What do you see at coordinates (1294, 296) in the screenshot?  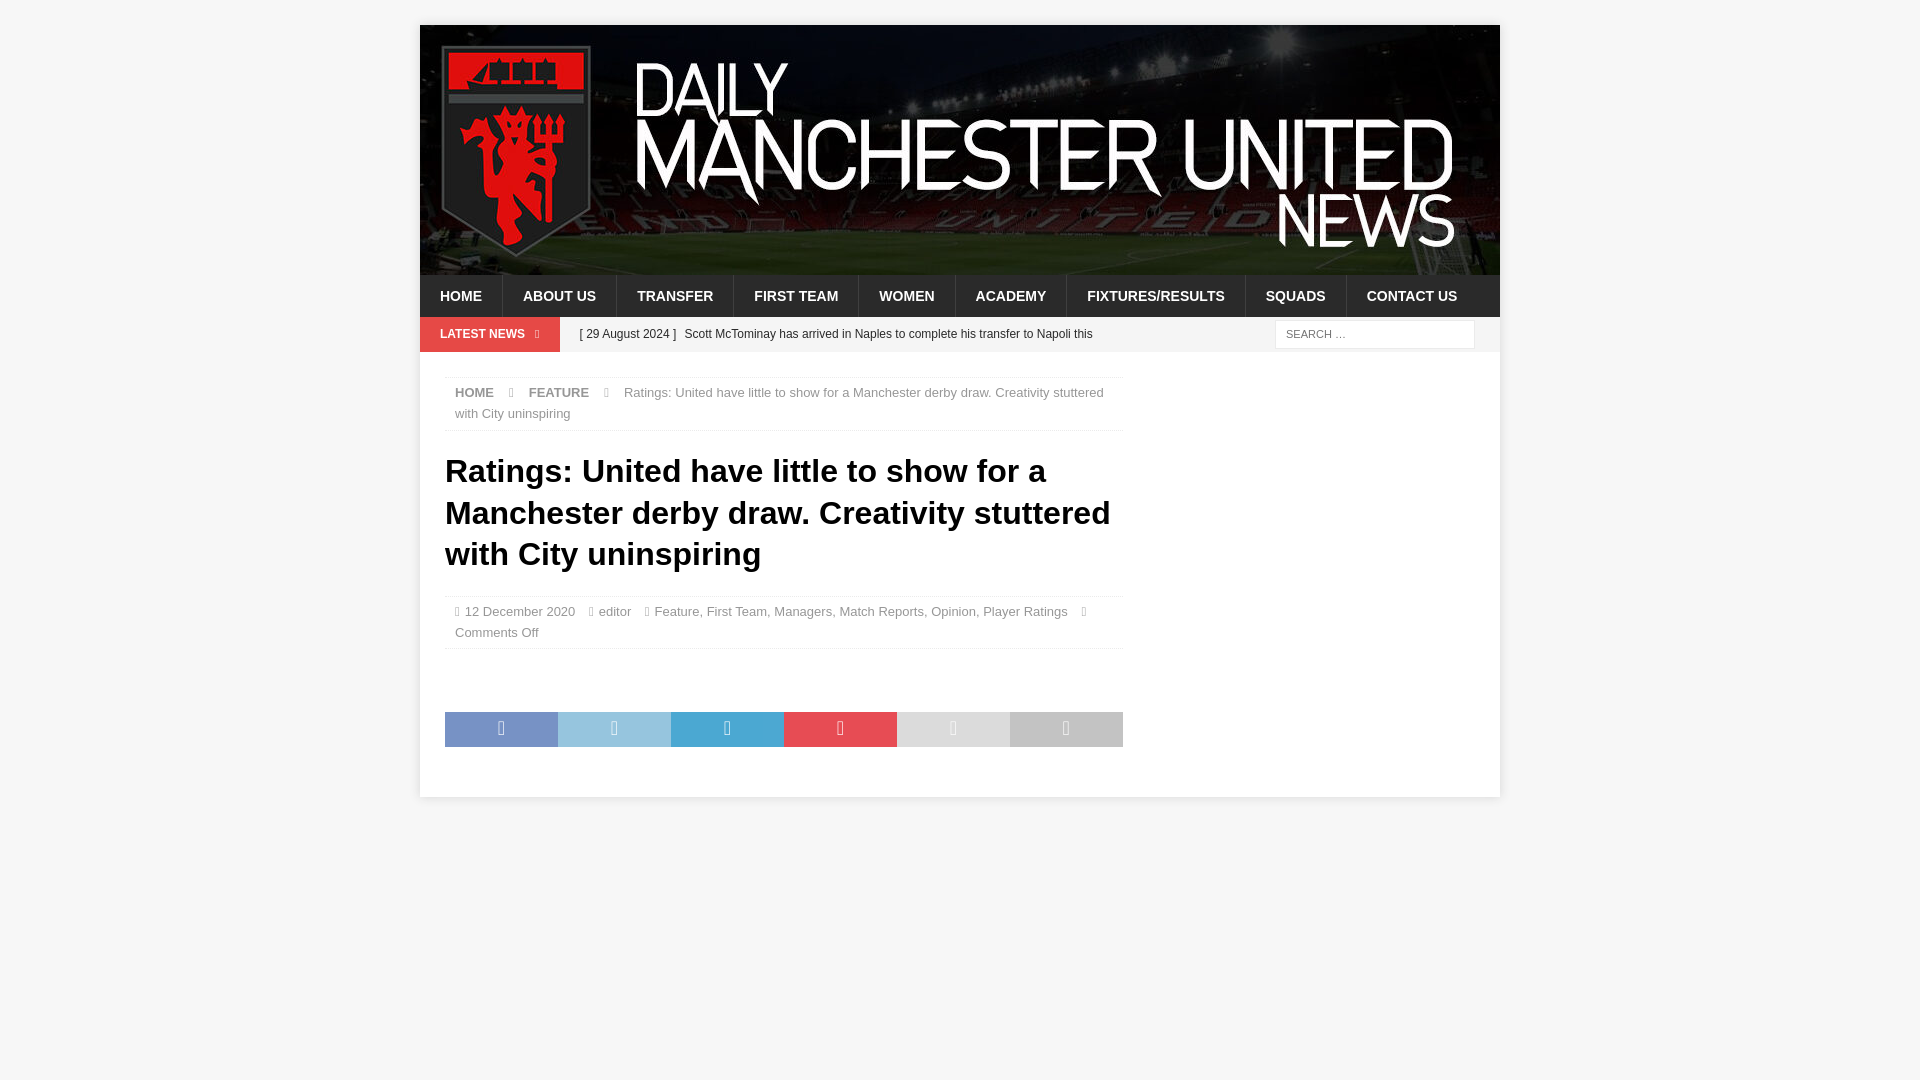 I see `SQUADS` at bounding box center [1294, 296].